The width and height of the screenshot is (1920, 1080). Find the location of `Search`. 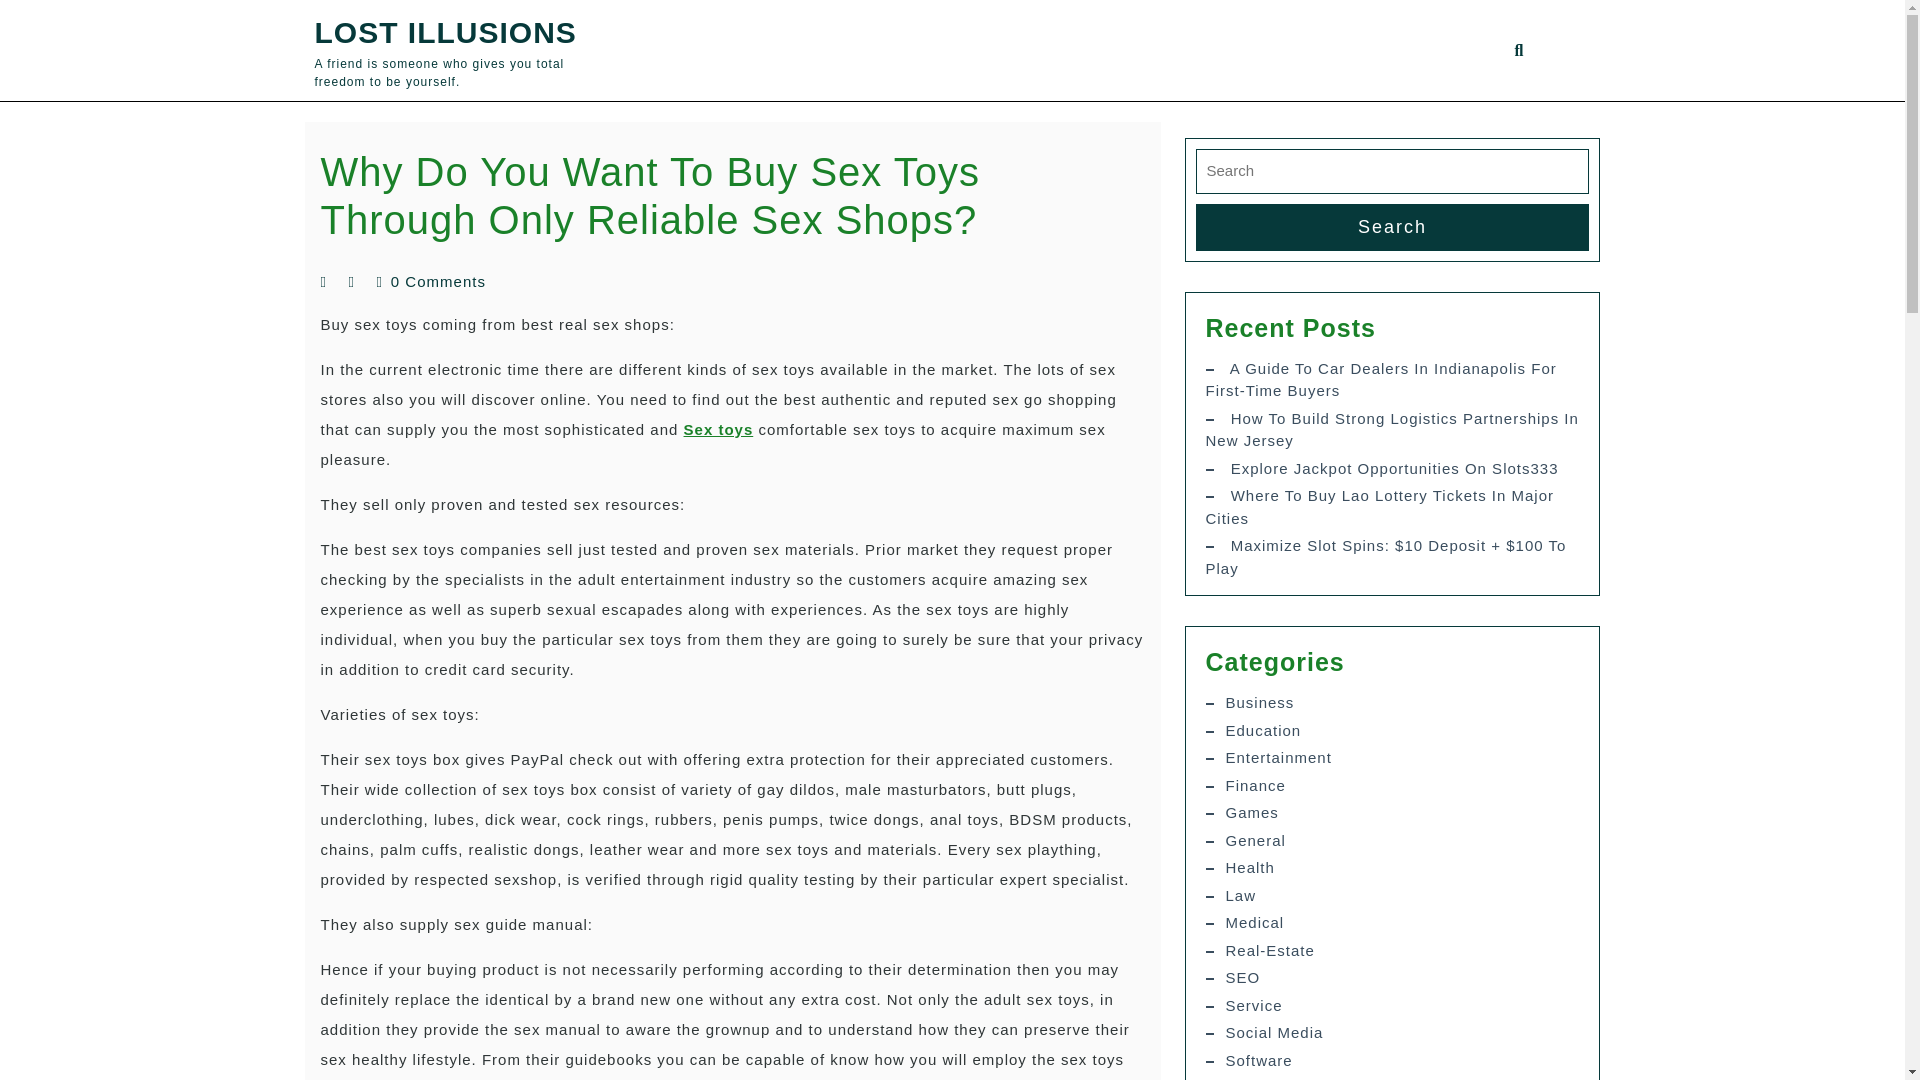

Search is located at coordinates (1392, 227).